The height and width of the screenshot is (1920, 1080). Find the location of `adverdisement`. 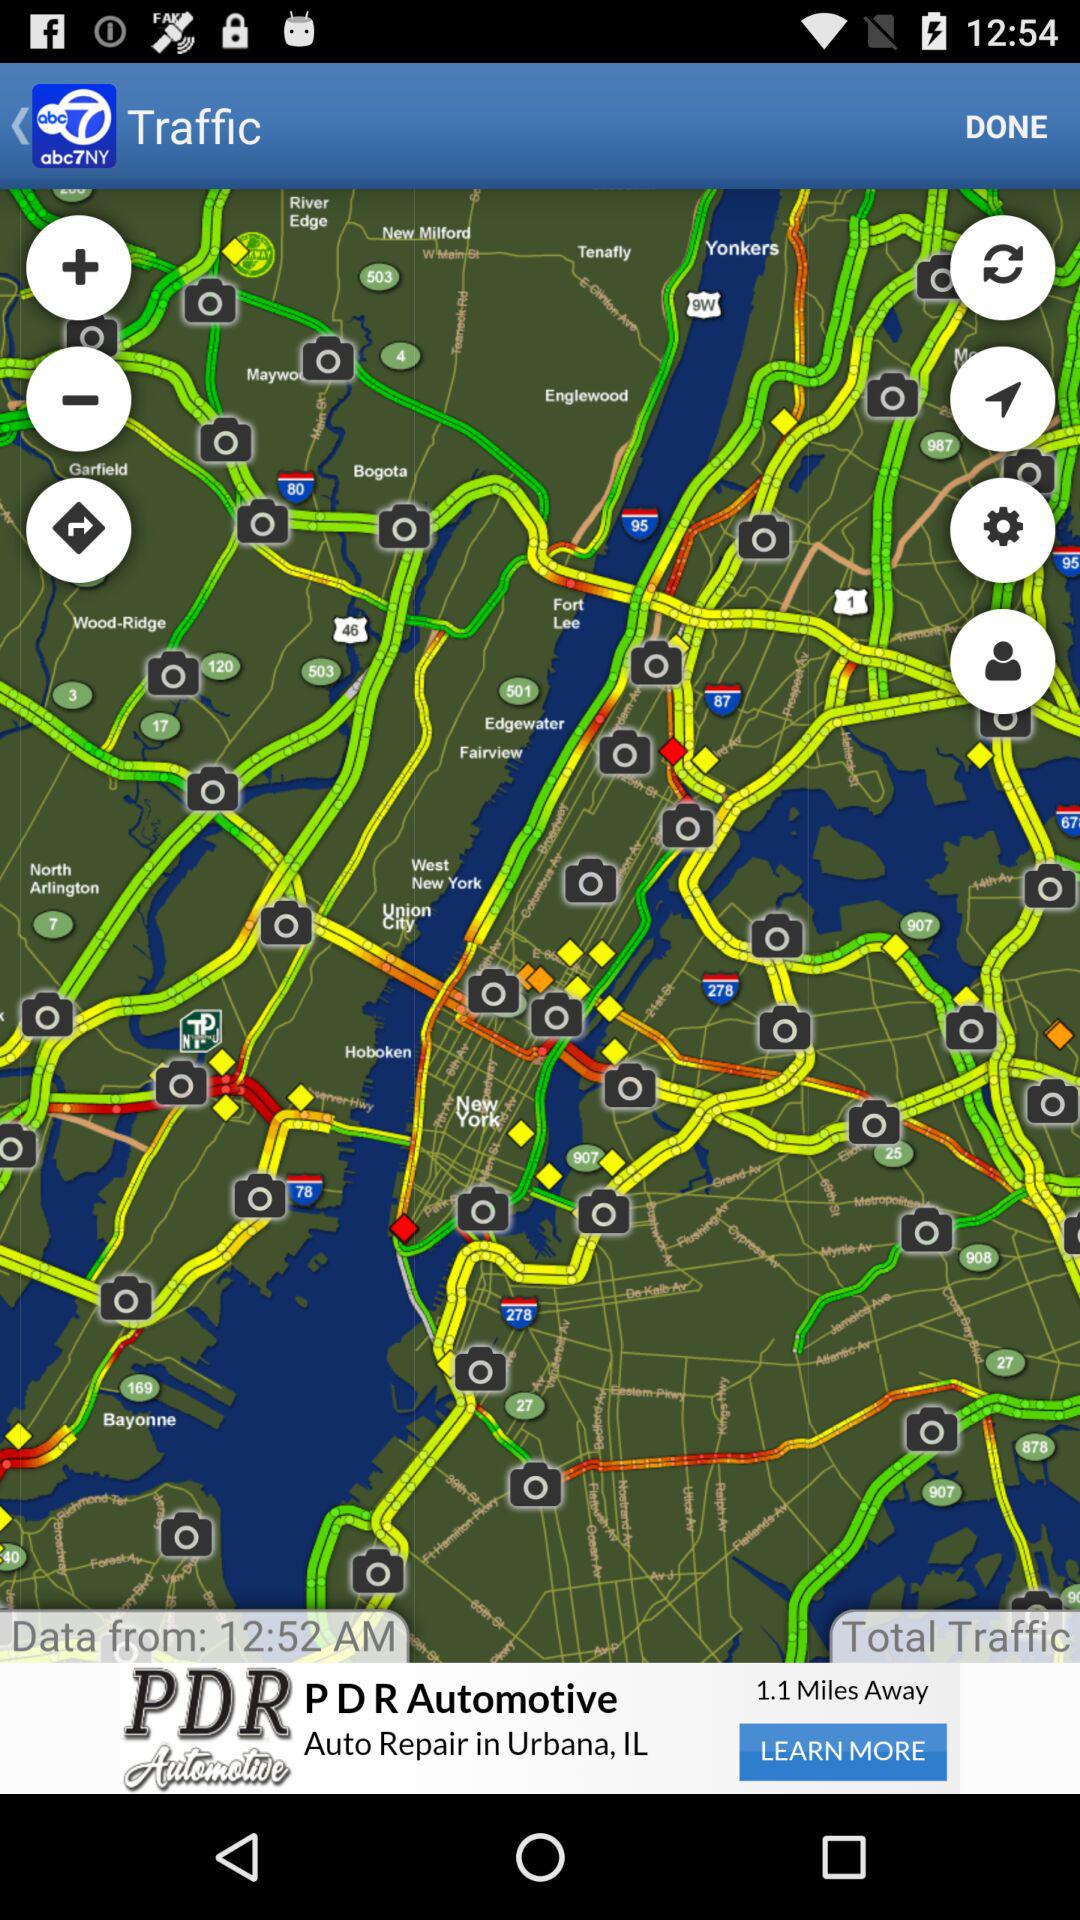

adverdisement is located at coordinates (540, 1728).